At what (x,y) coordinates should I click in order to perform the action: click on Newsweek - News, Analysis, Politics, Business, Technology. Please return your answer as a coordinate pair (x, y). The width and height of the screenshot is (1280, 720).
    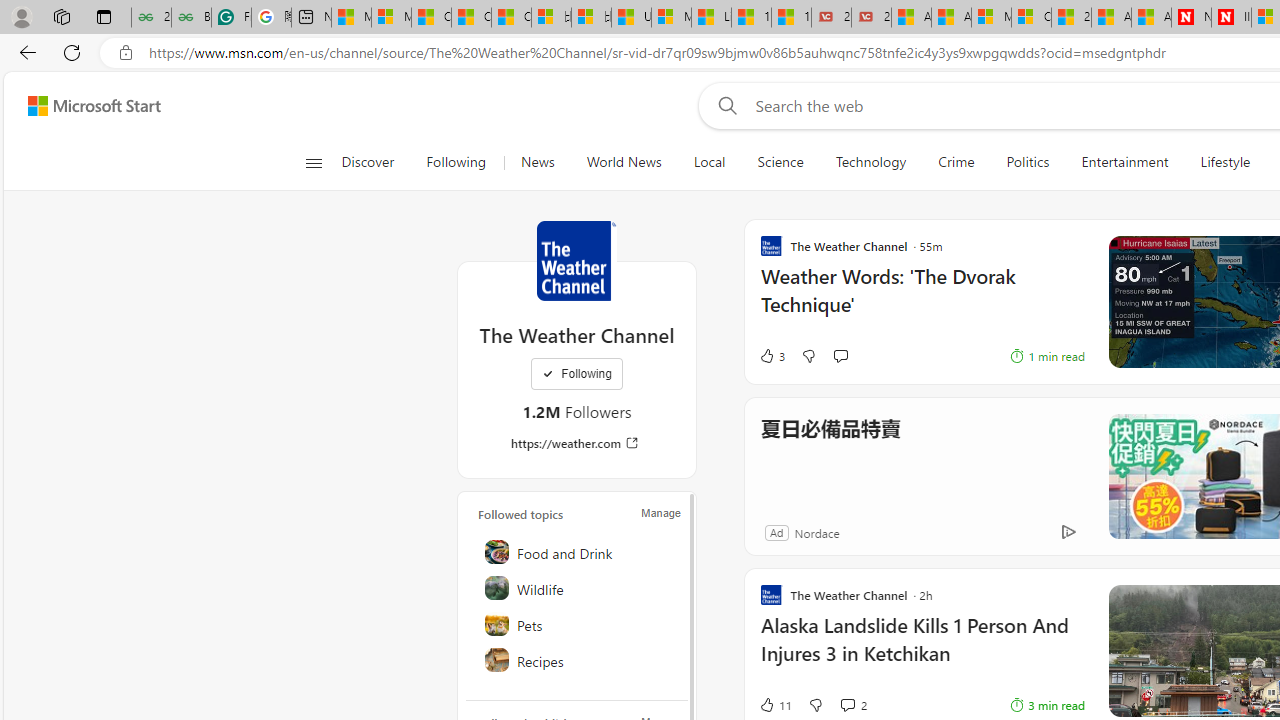
    Looking at the image, I should click on (1191, 18).